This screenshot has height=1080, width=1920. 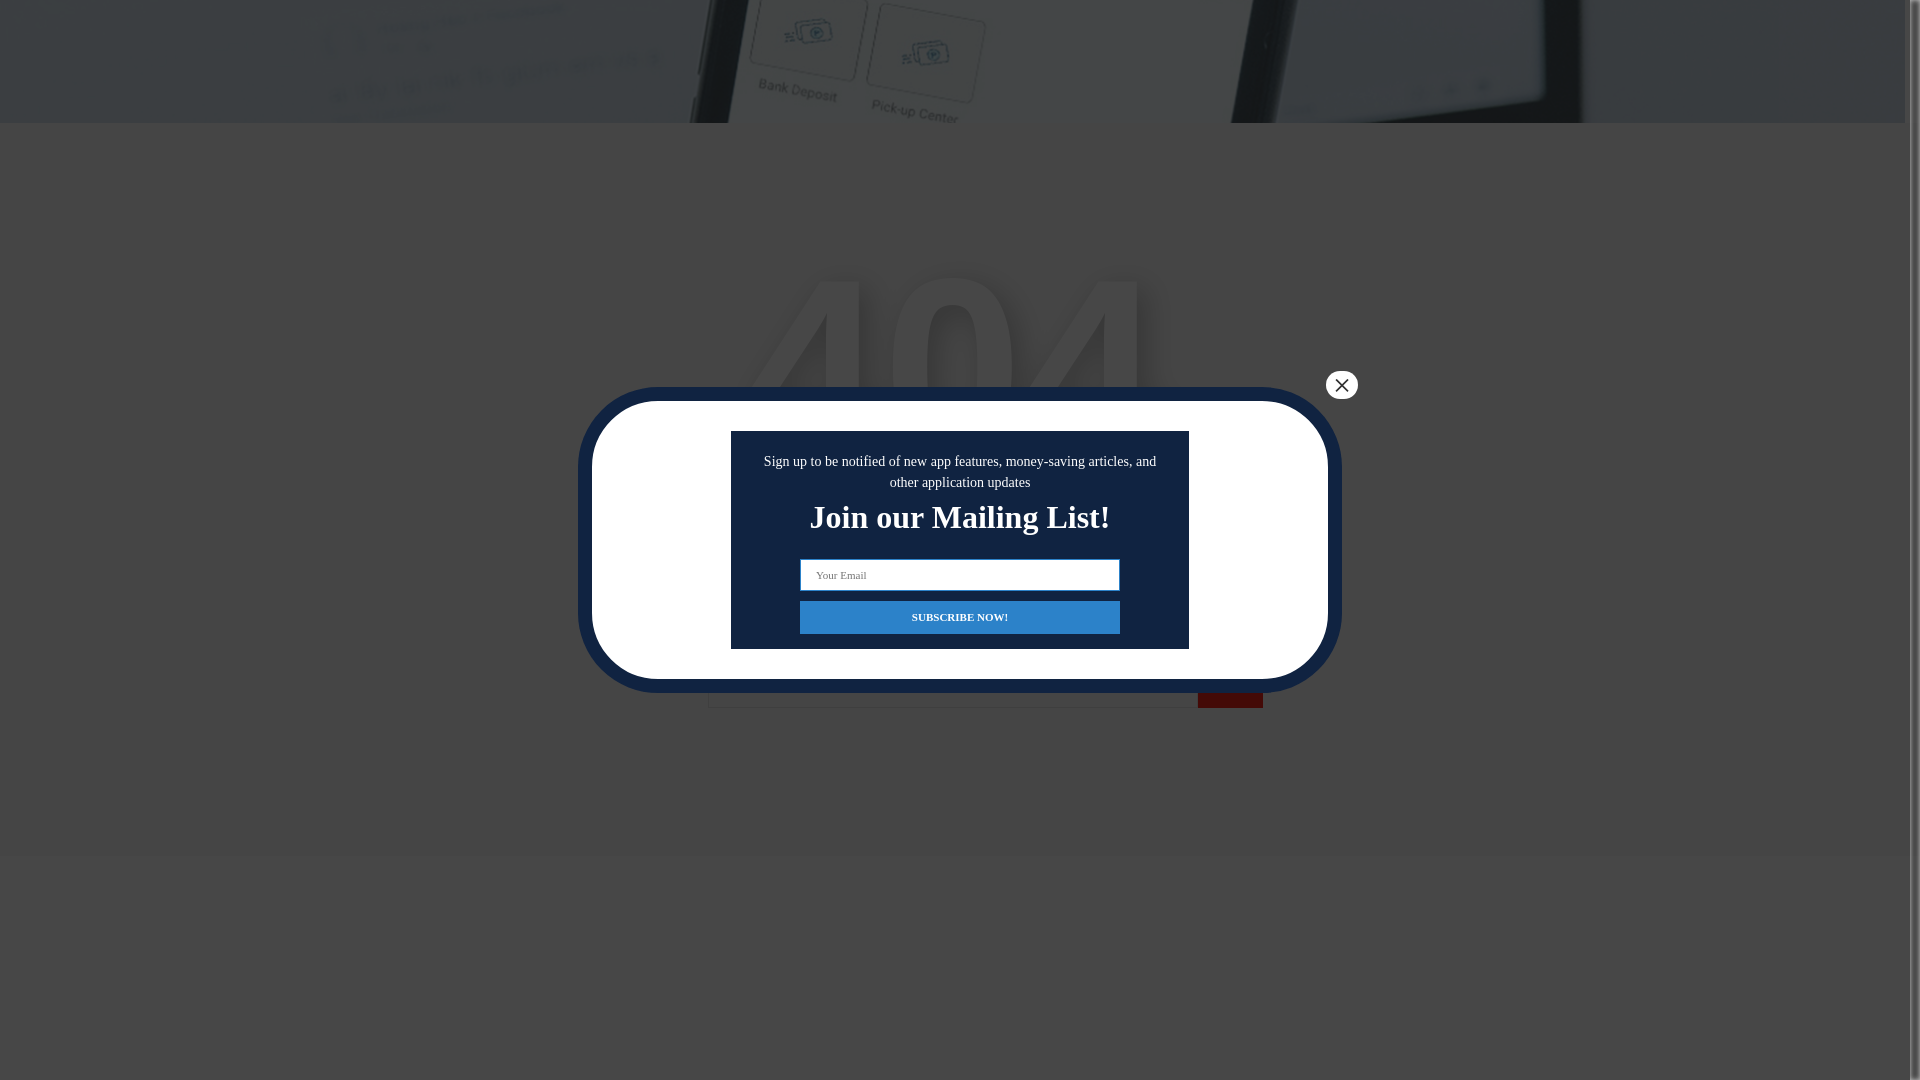 What do you see at coordinates (960, 377) in the screenshot?
I see `SUBSCRIBE NOW!` at bounding box center [960, 377].